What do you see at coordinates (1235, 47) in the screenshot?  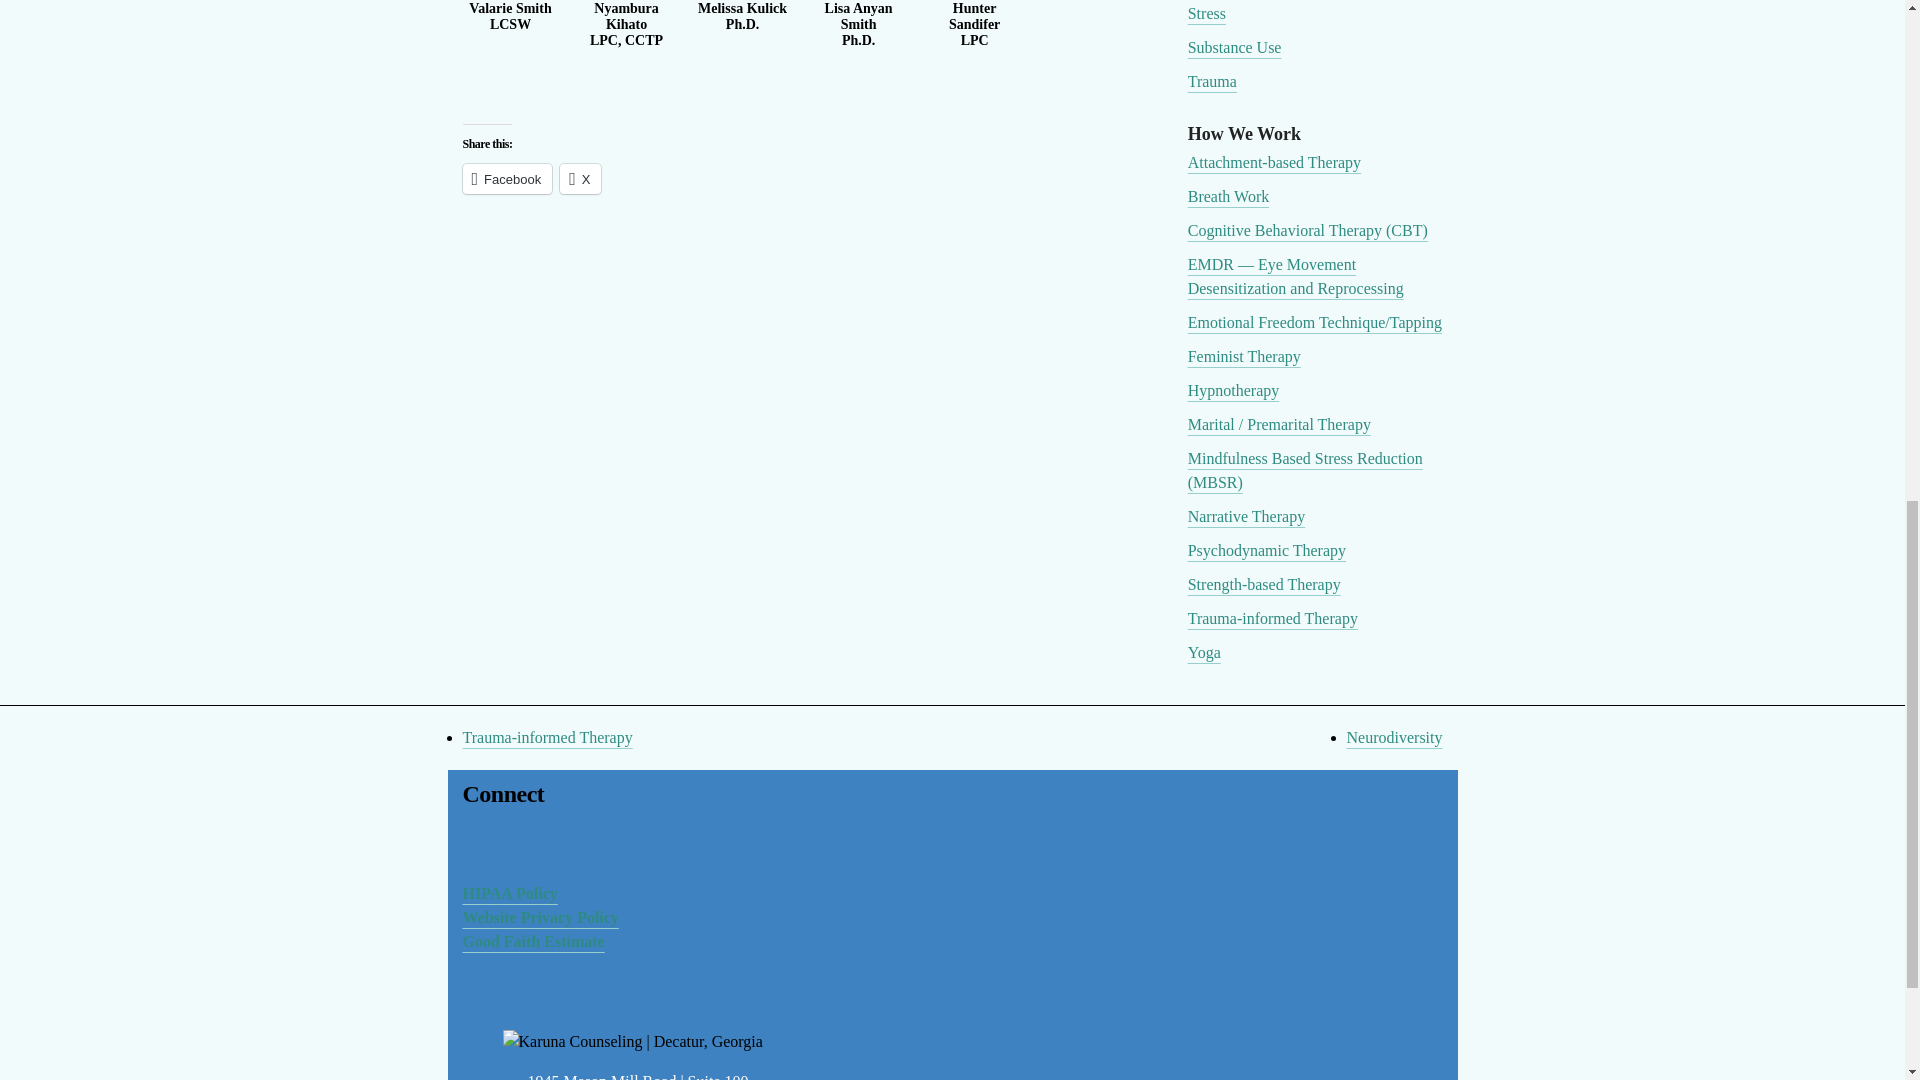 I see `Substance Use` at bounding box center [1235, 47].